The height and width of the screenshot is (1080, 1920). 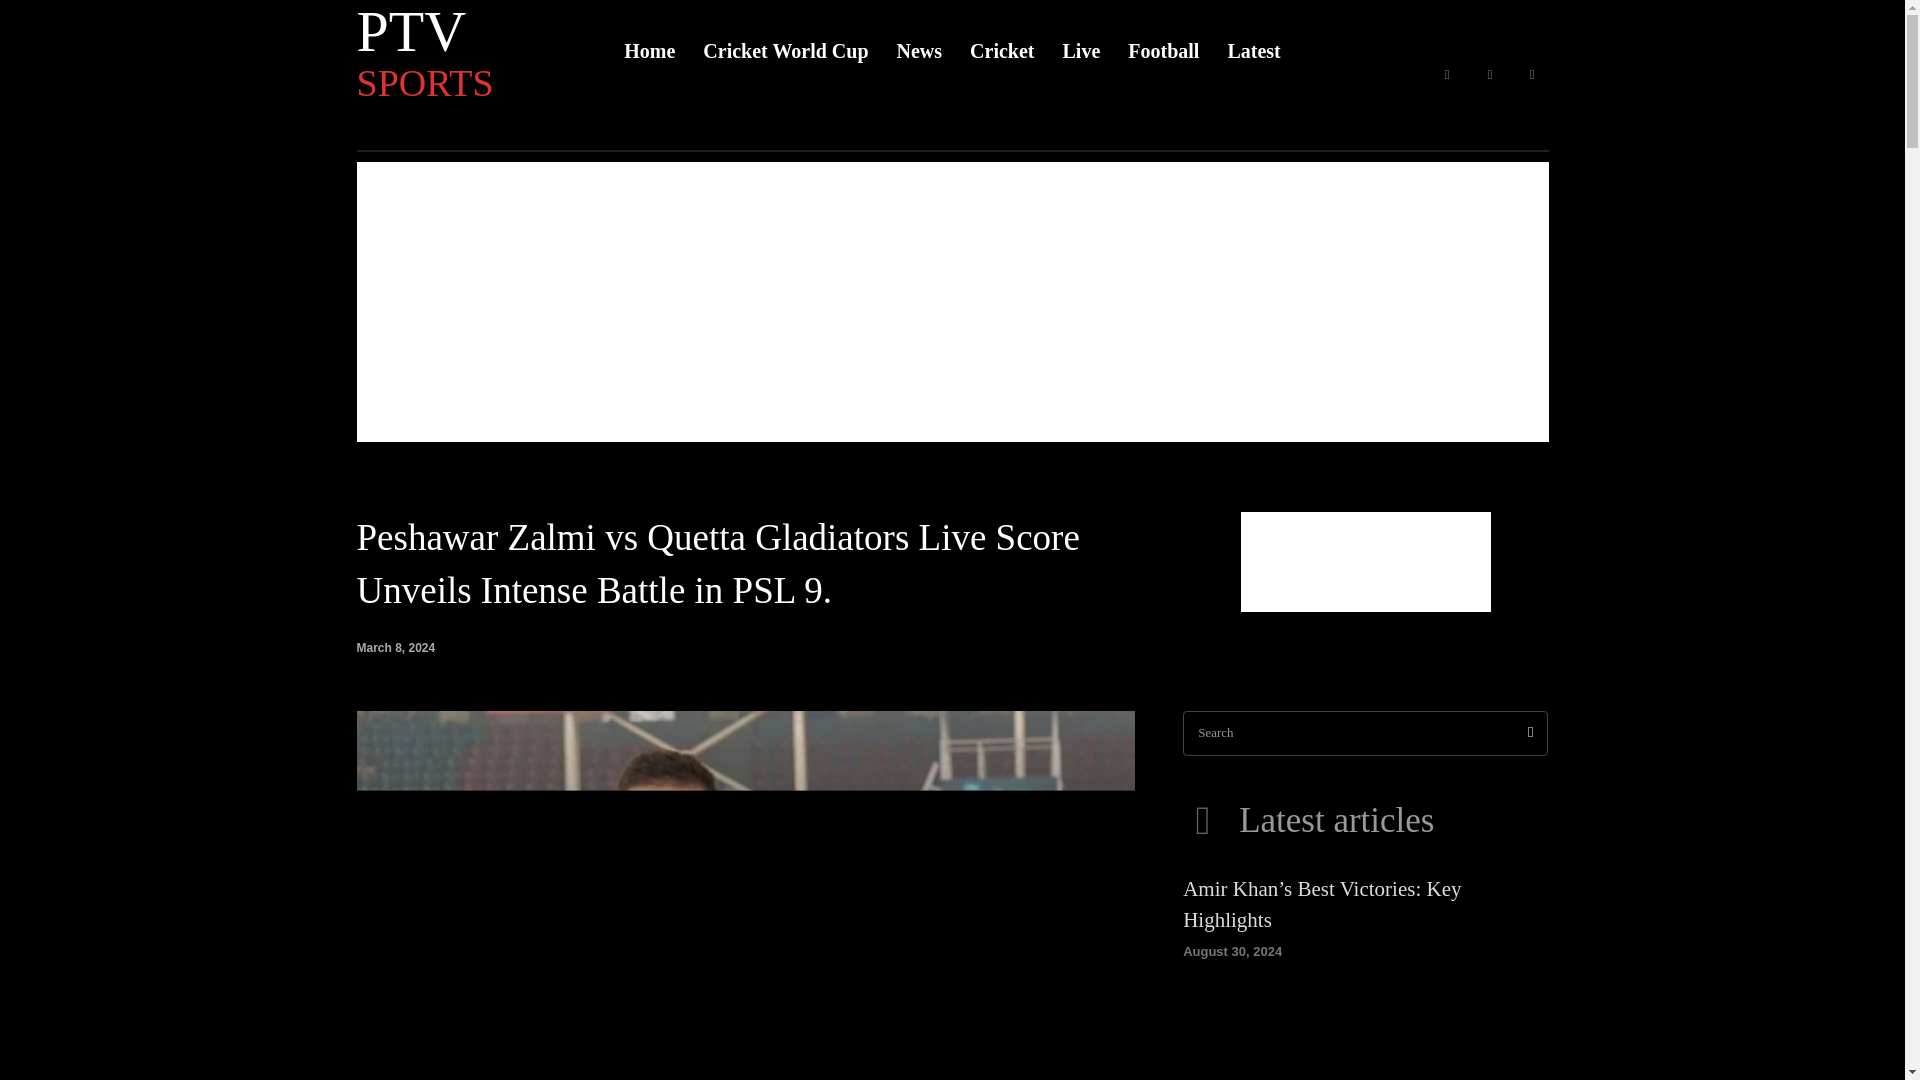 What do you see at coordinates (1366, 562) in the screenshot?
I see `Twitter` at bounding box center [1366, 562].